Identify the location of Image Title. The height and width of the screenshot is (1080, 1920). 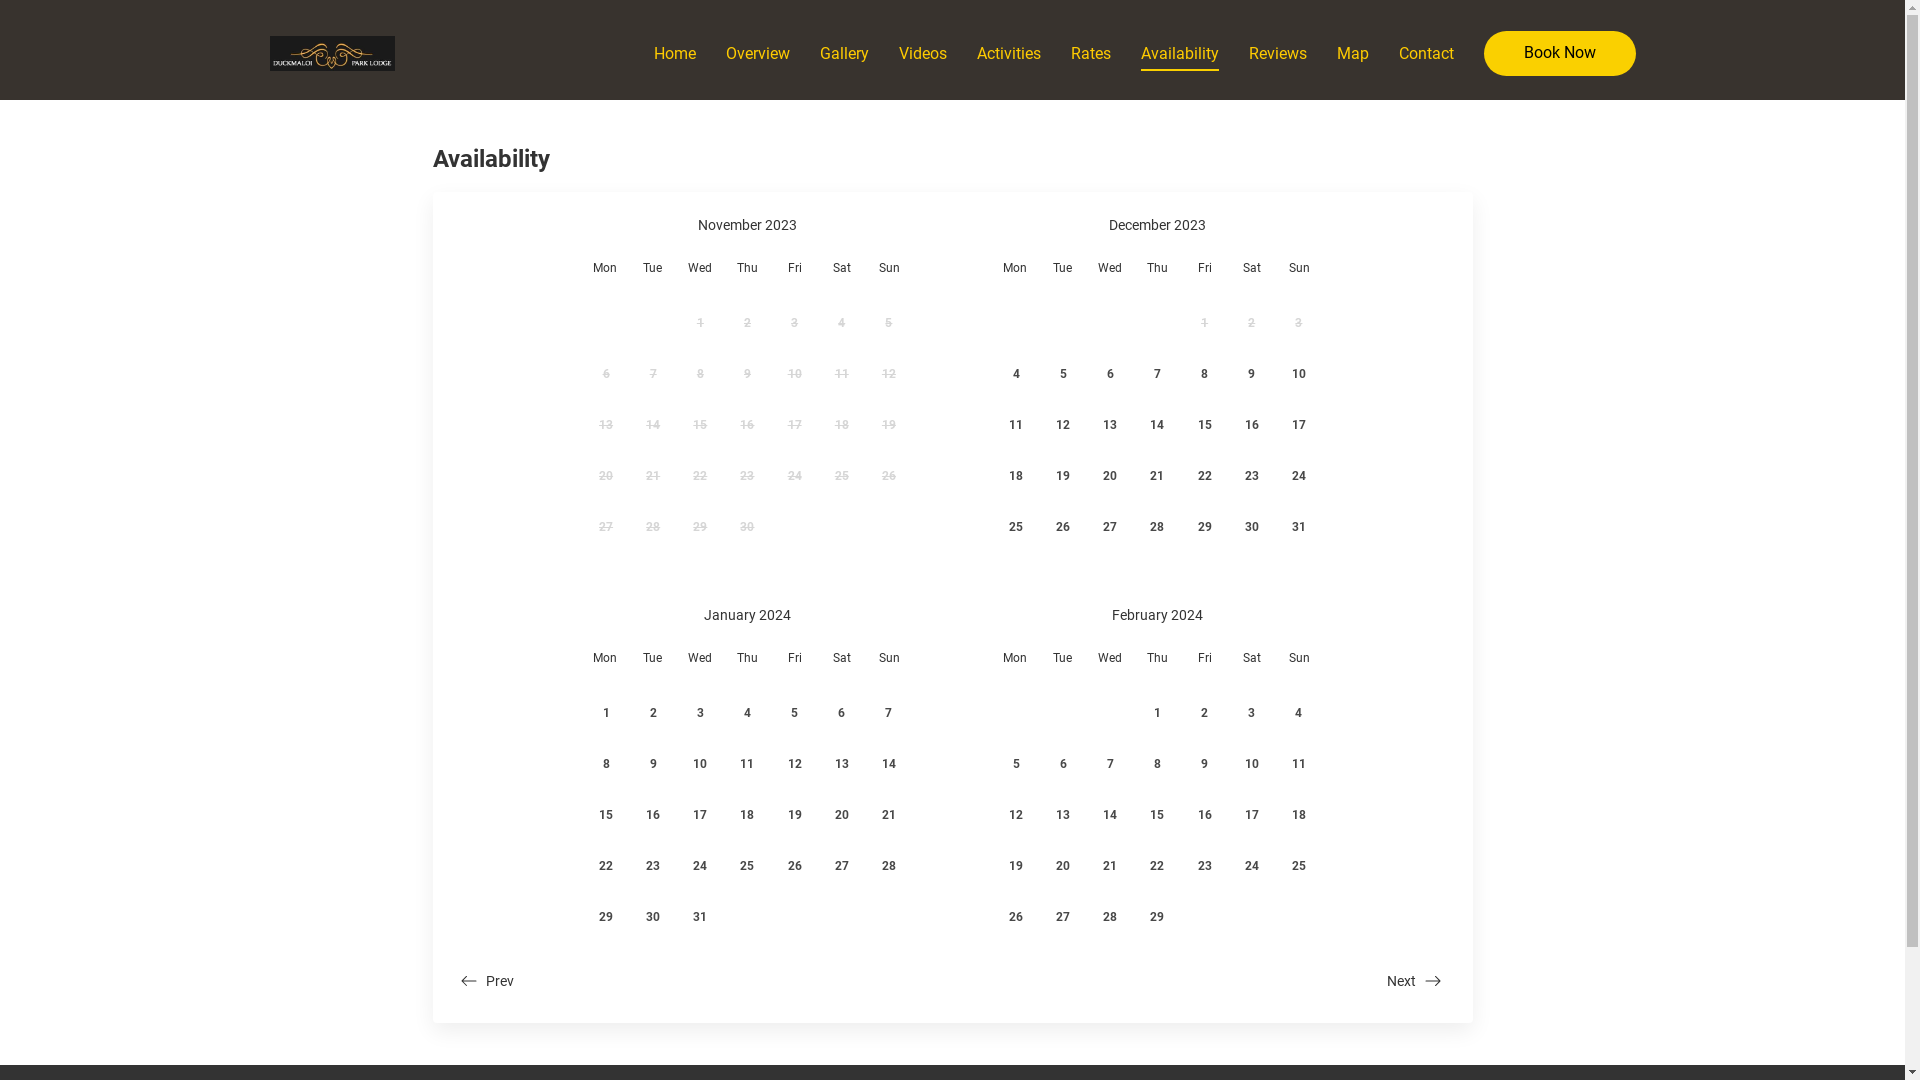
(332, 53).